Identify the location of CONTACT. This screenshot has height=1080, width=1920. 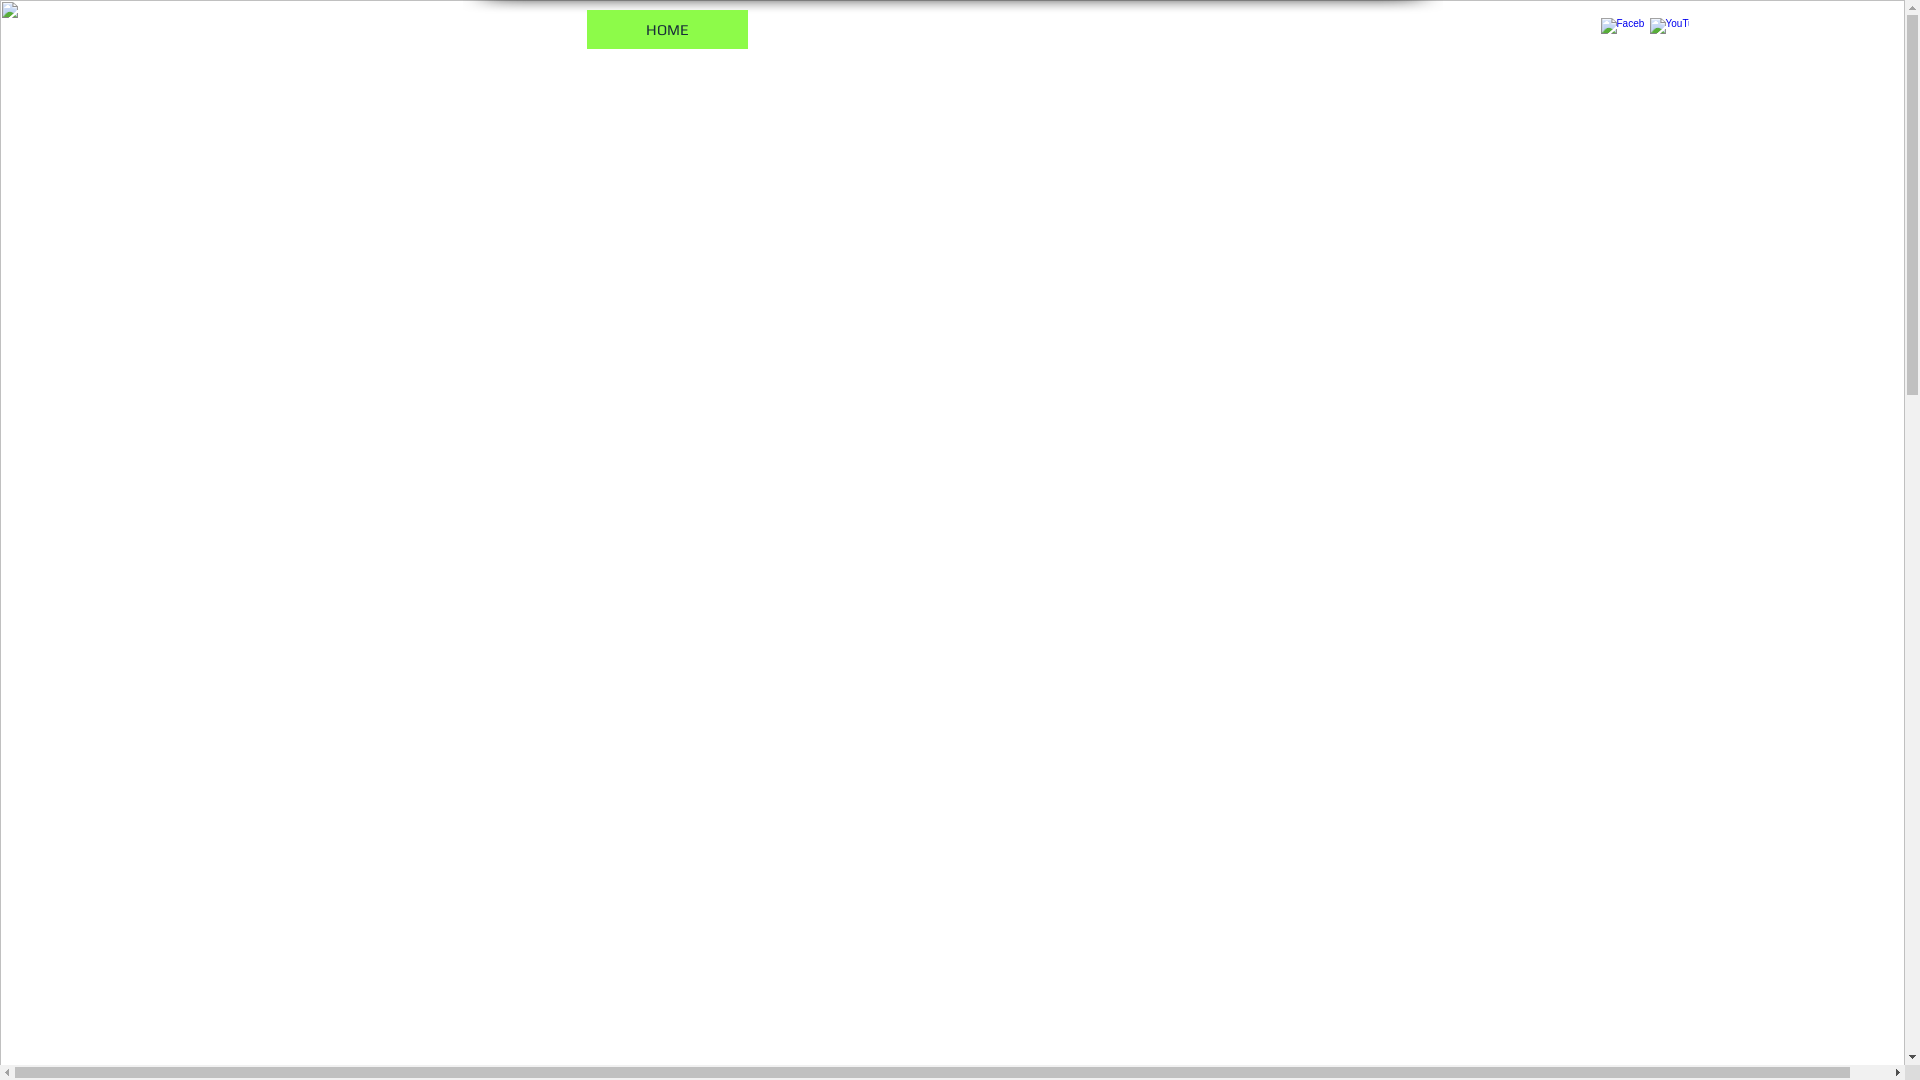
(1225, 30).